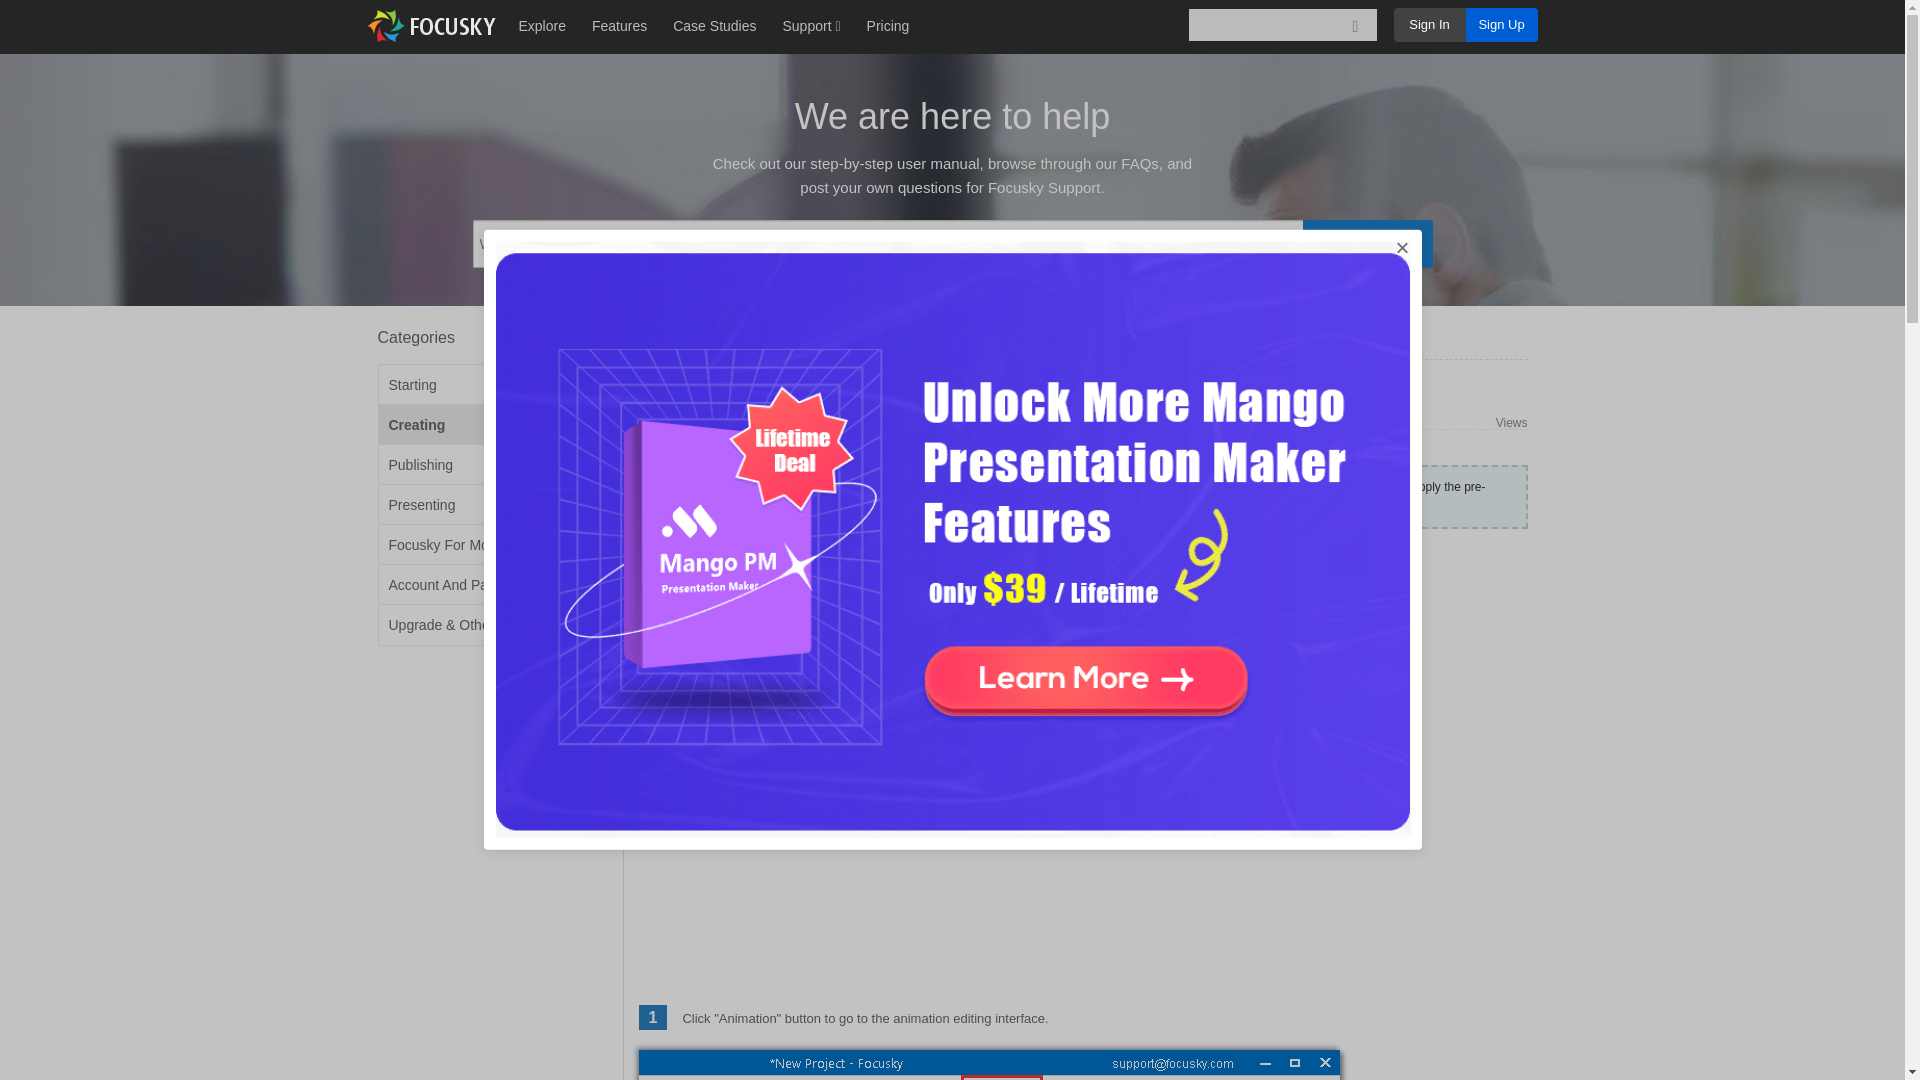  I want to click on Case Studies, so click(714, 26).